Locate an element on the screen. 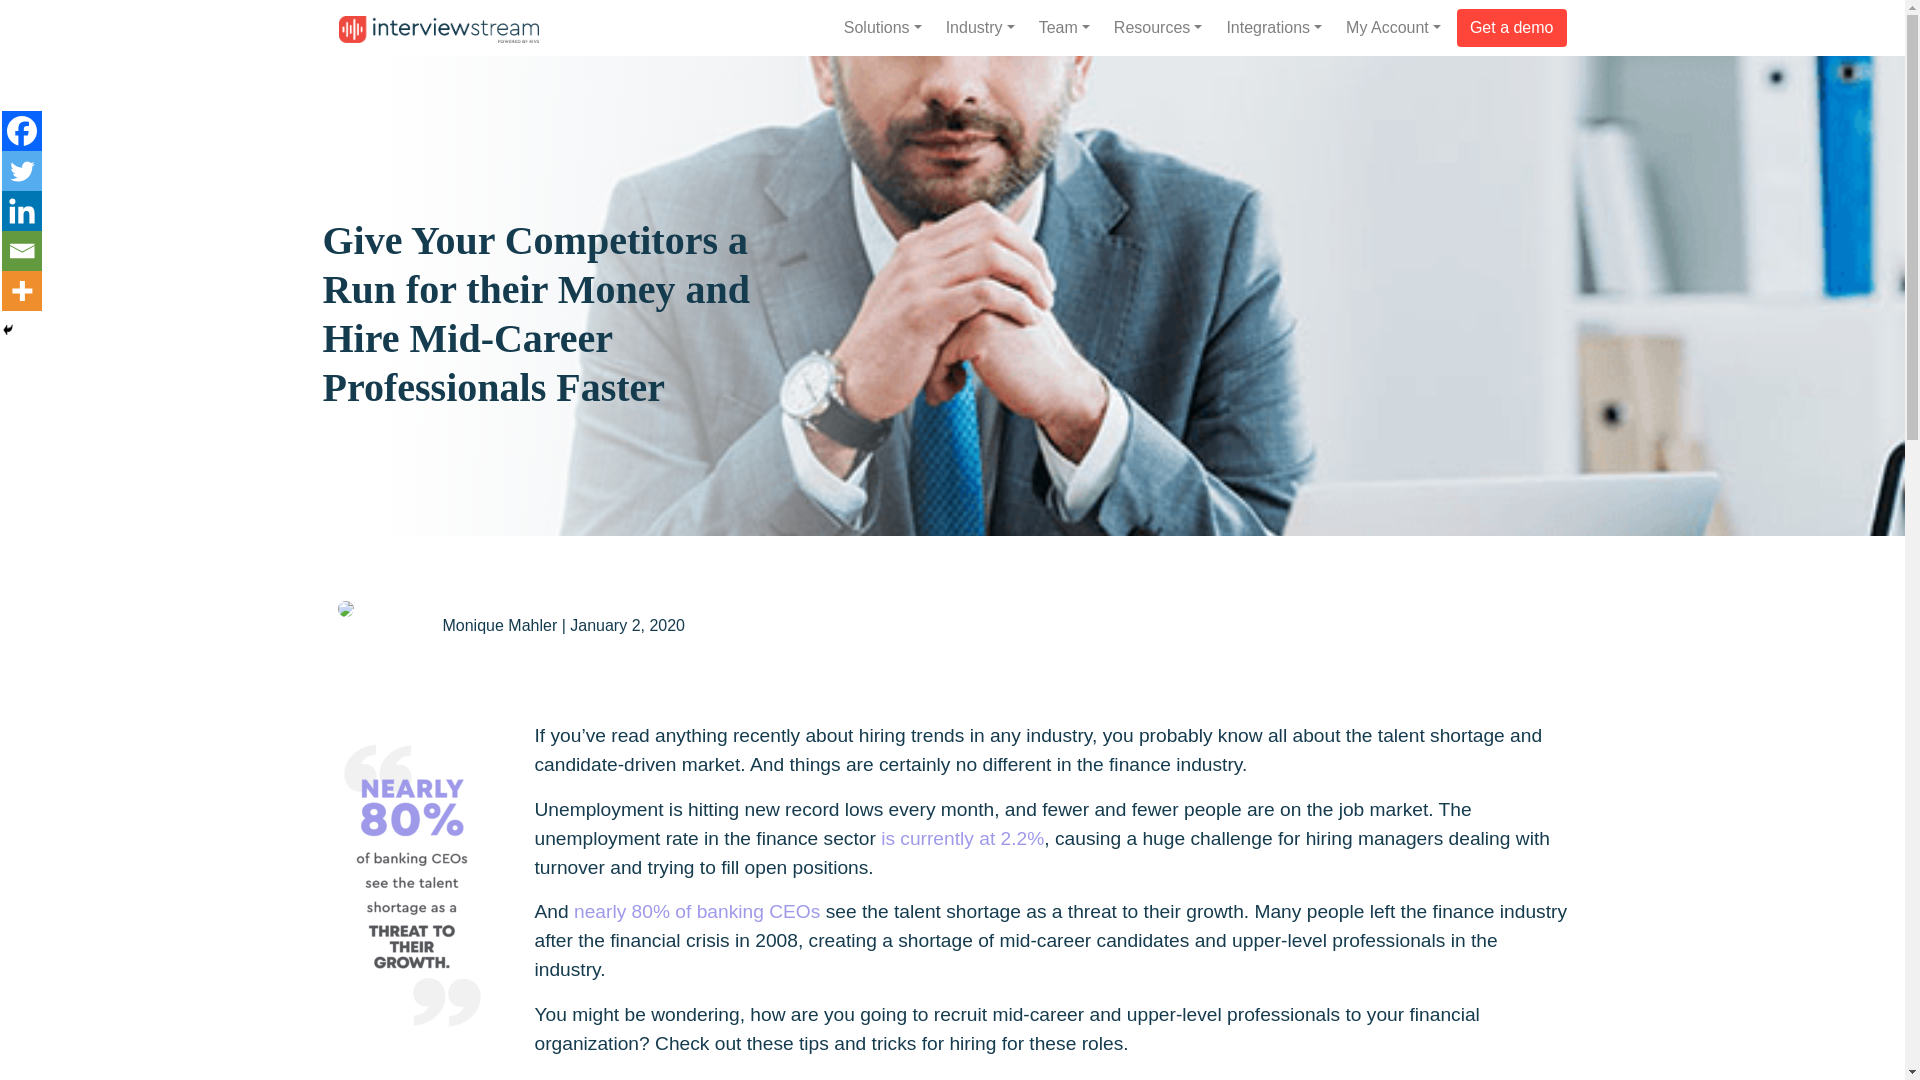 The width and height of the screenshot is (1920, 1080). InterviewStream - Powered by RIVS is located at coordinates (437, 30).